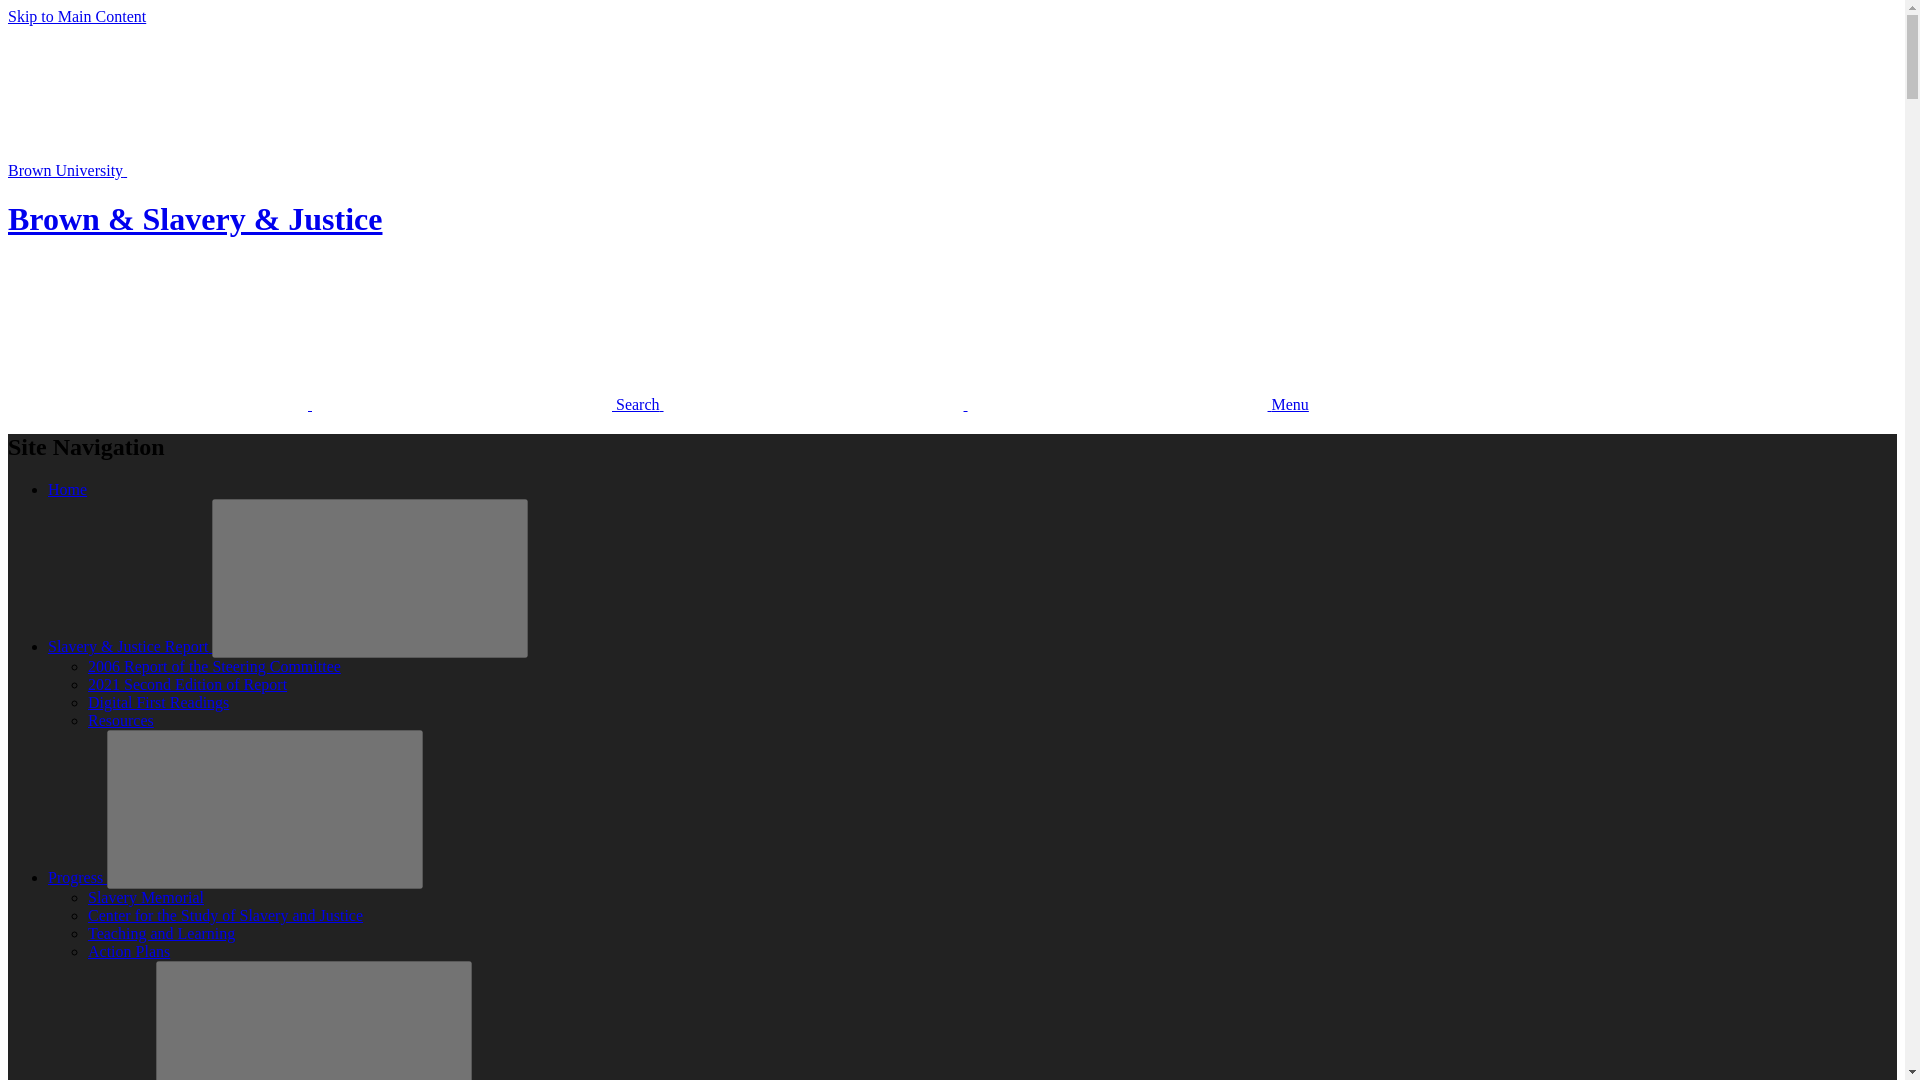 Image resolution: width=1920 pixels, height=1080 pixels. I want to click on Action Plans, so click(129, 951).